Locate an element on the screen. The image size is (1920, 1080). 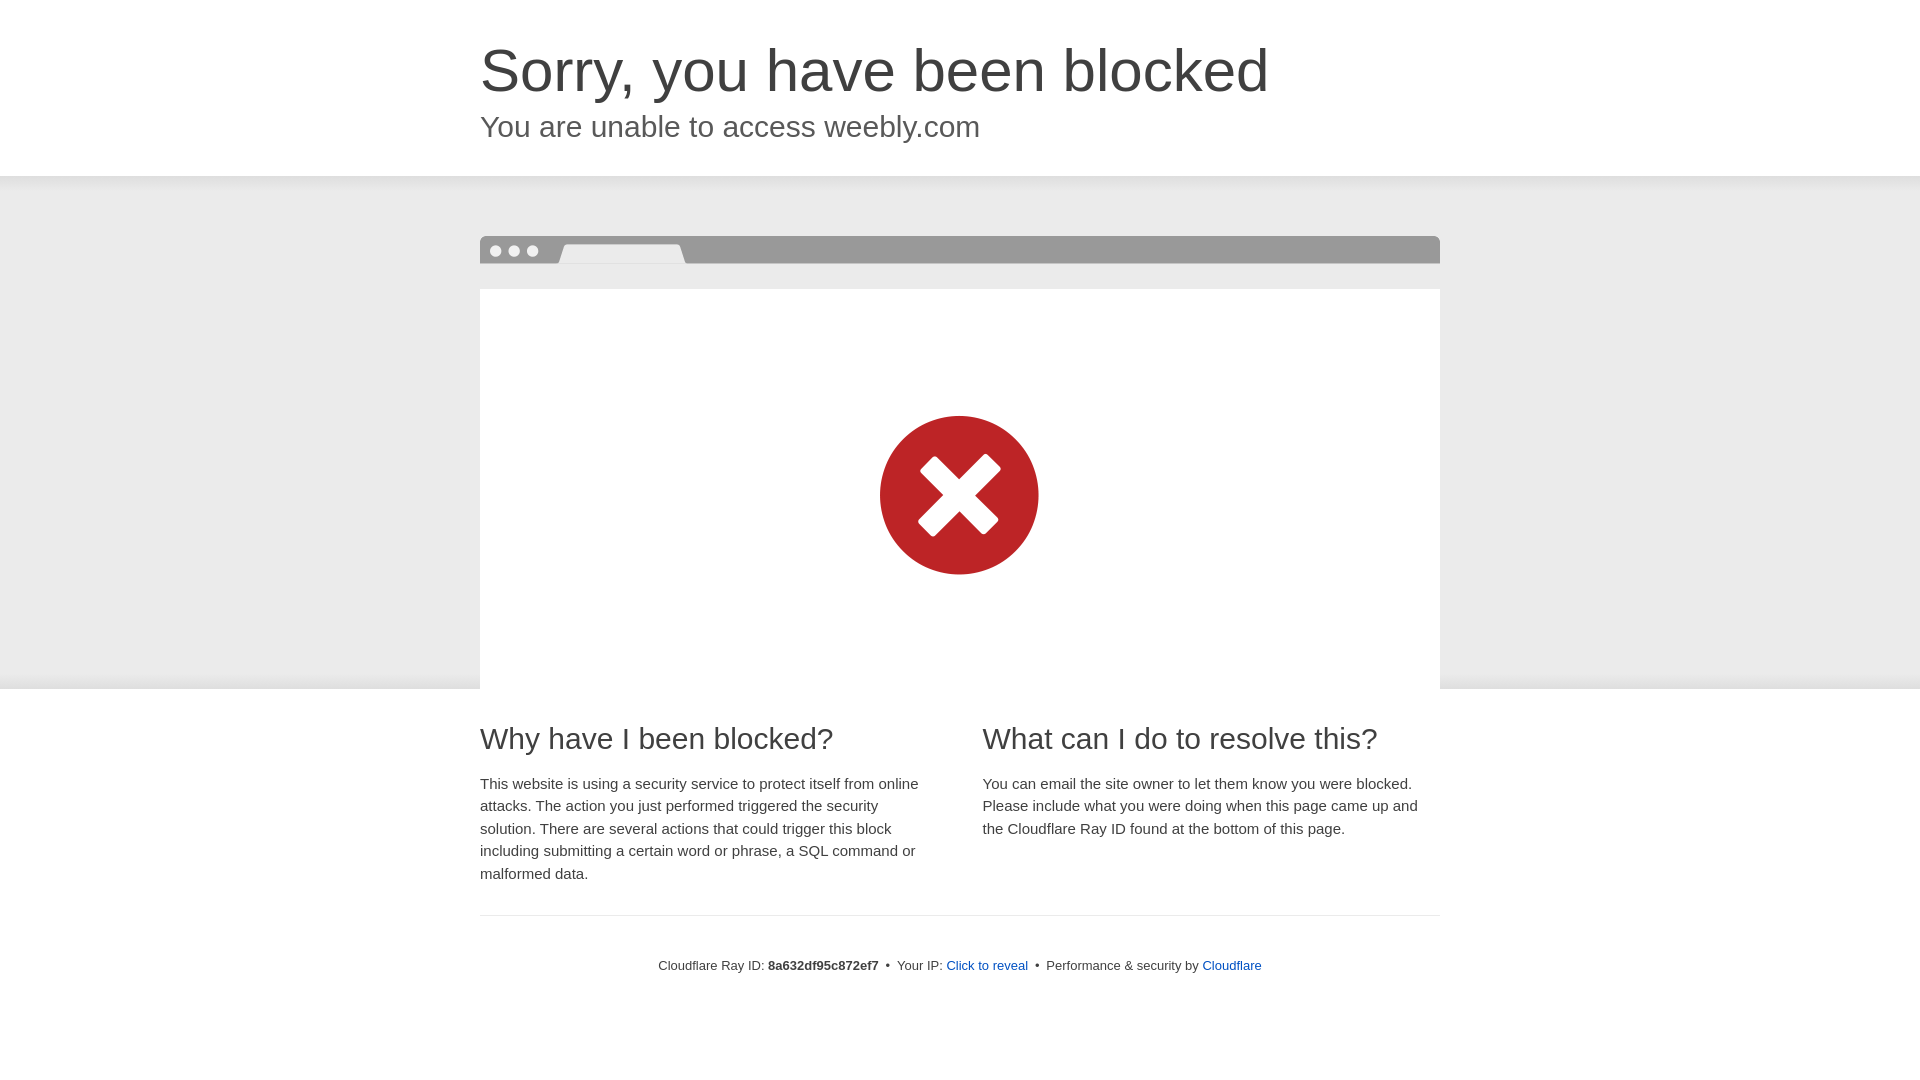
Click to reveal is located at coordinates (986, 966).